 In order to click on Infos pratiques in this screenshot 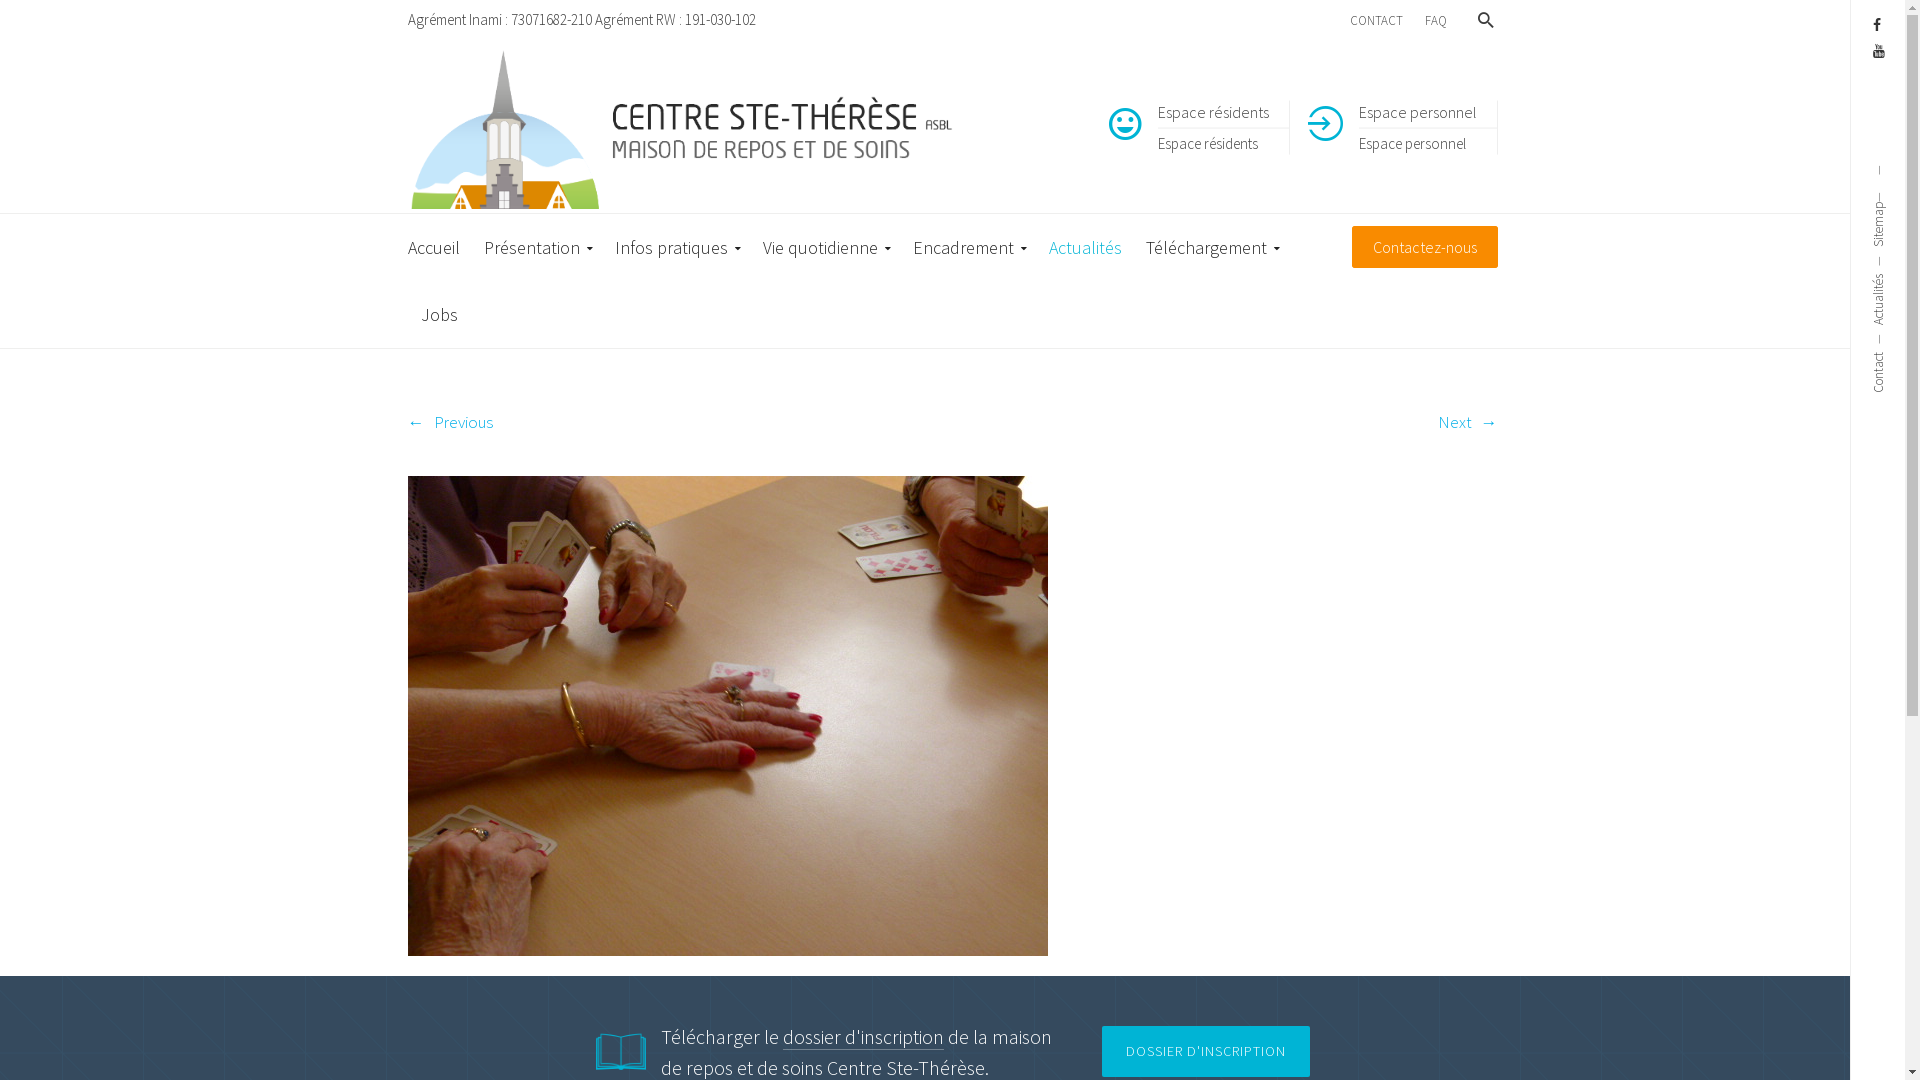, I will do `click(677, 248)`.